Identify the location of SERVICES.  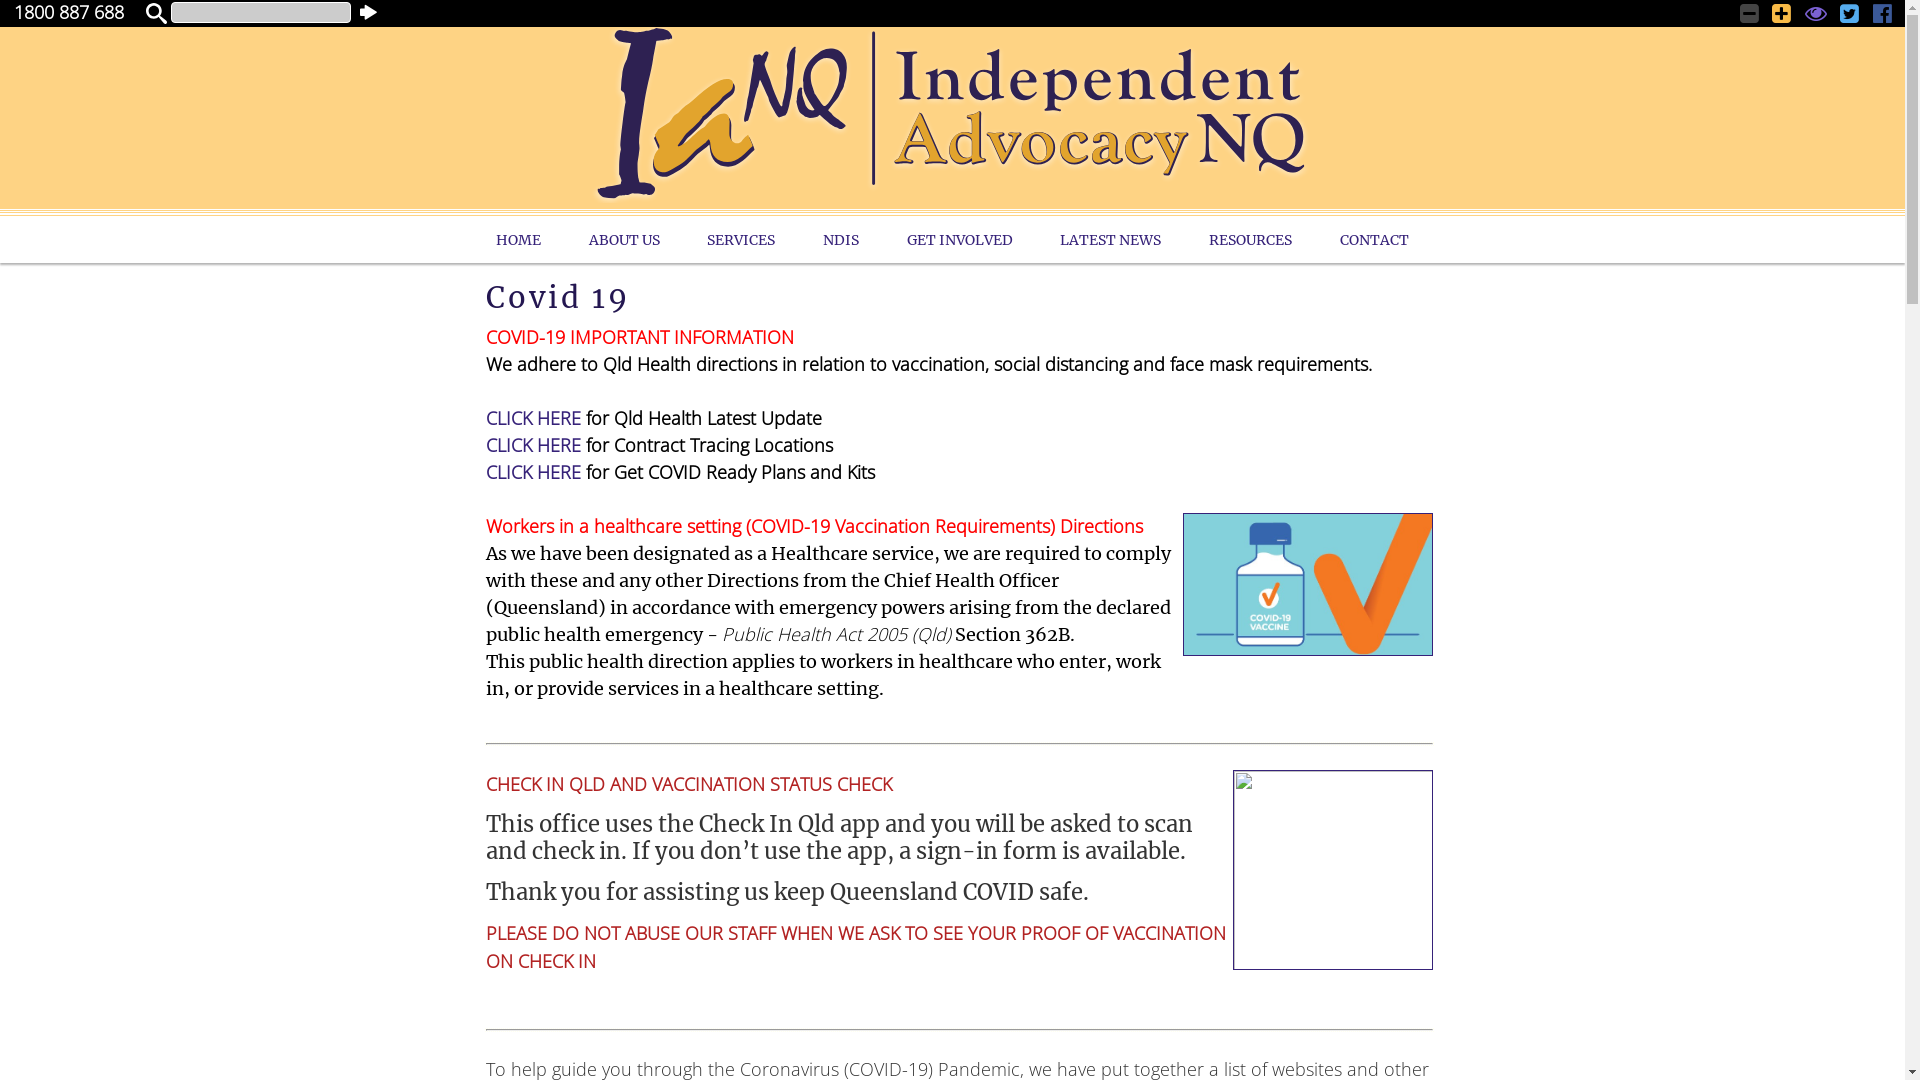
(742, 240).